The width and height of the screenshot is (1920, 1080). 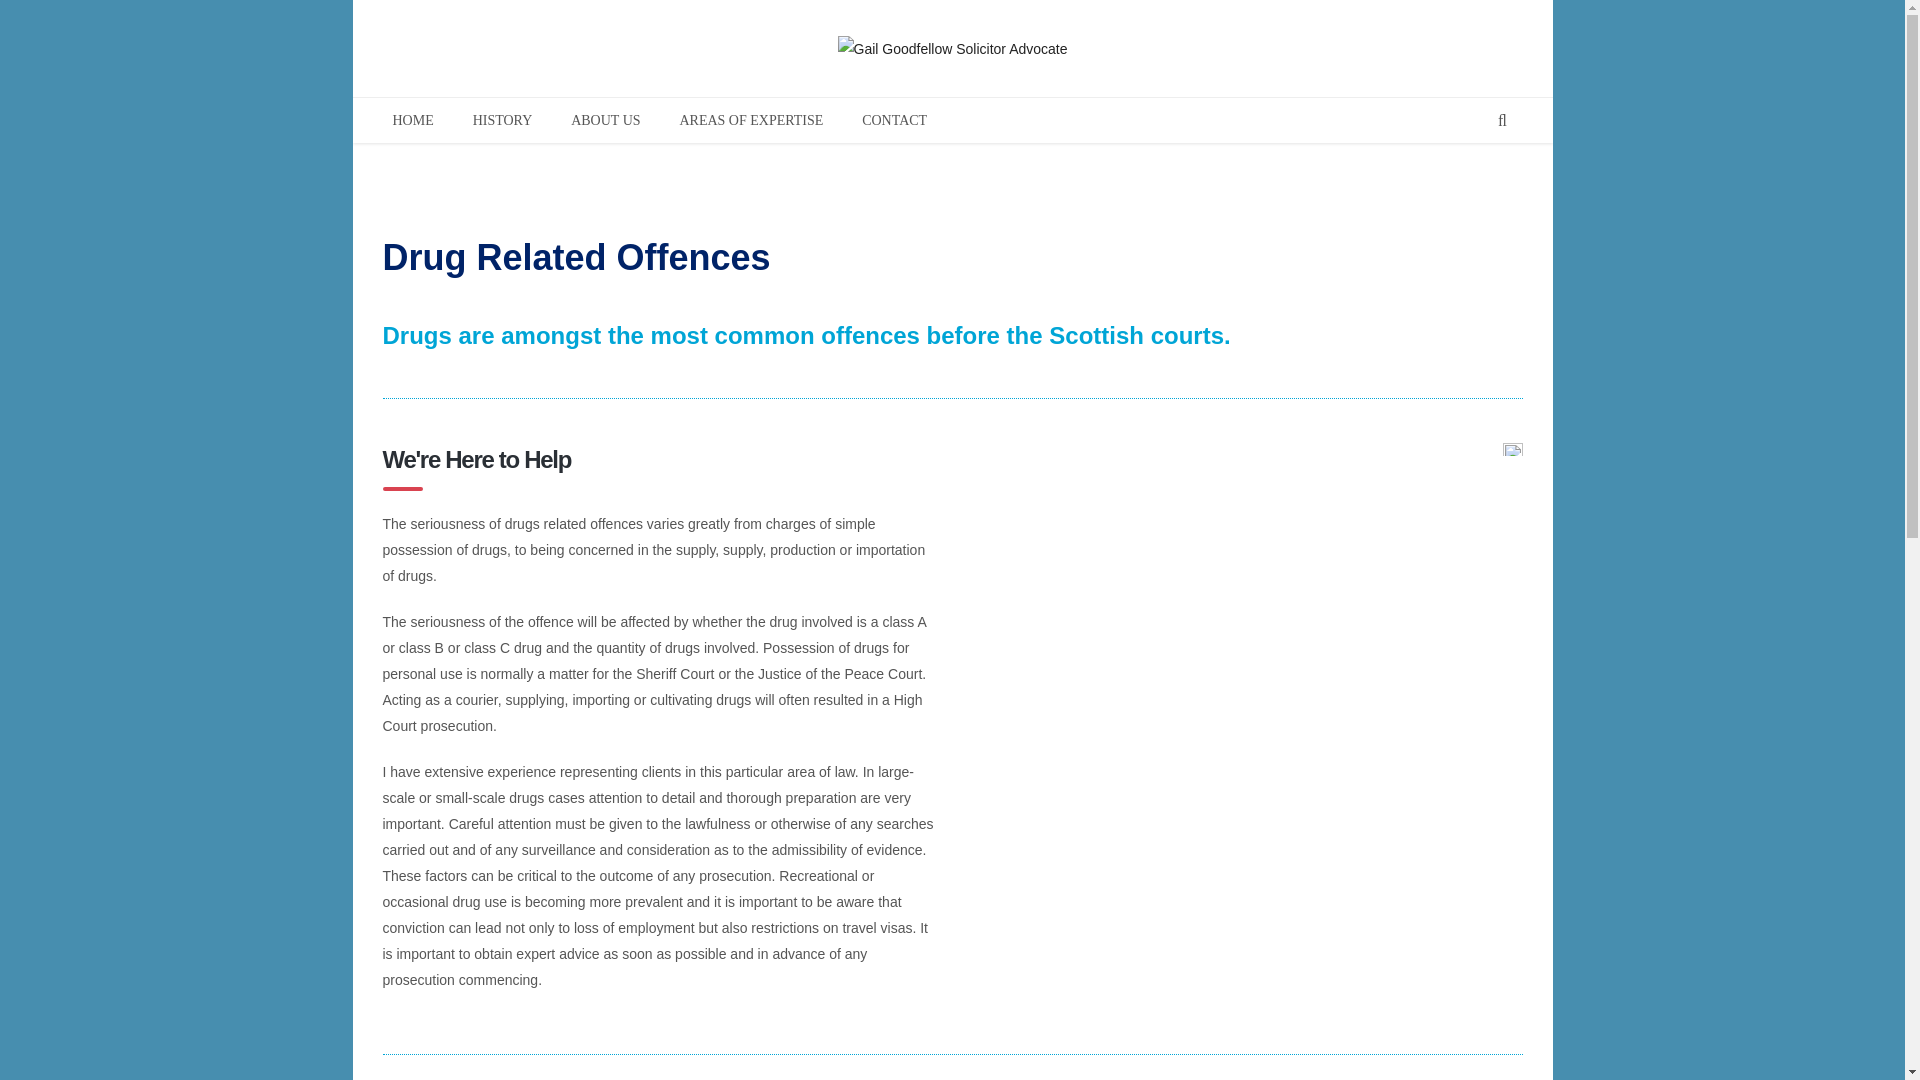 I want to click on CONTACT, so click(x=894, y=120).